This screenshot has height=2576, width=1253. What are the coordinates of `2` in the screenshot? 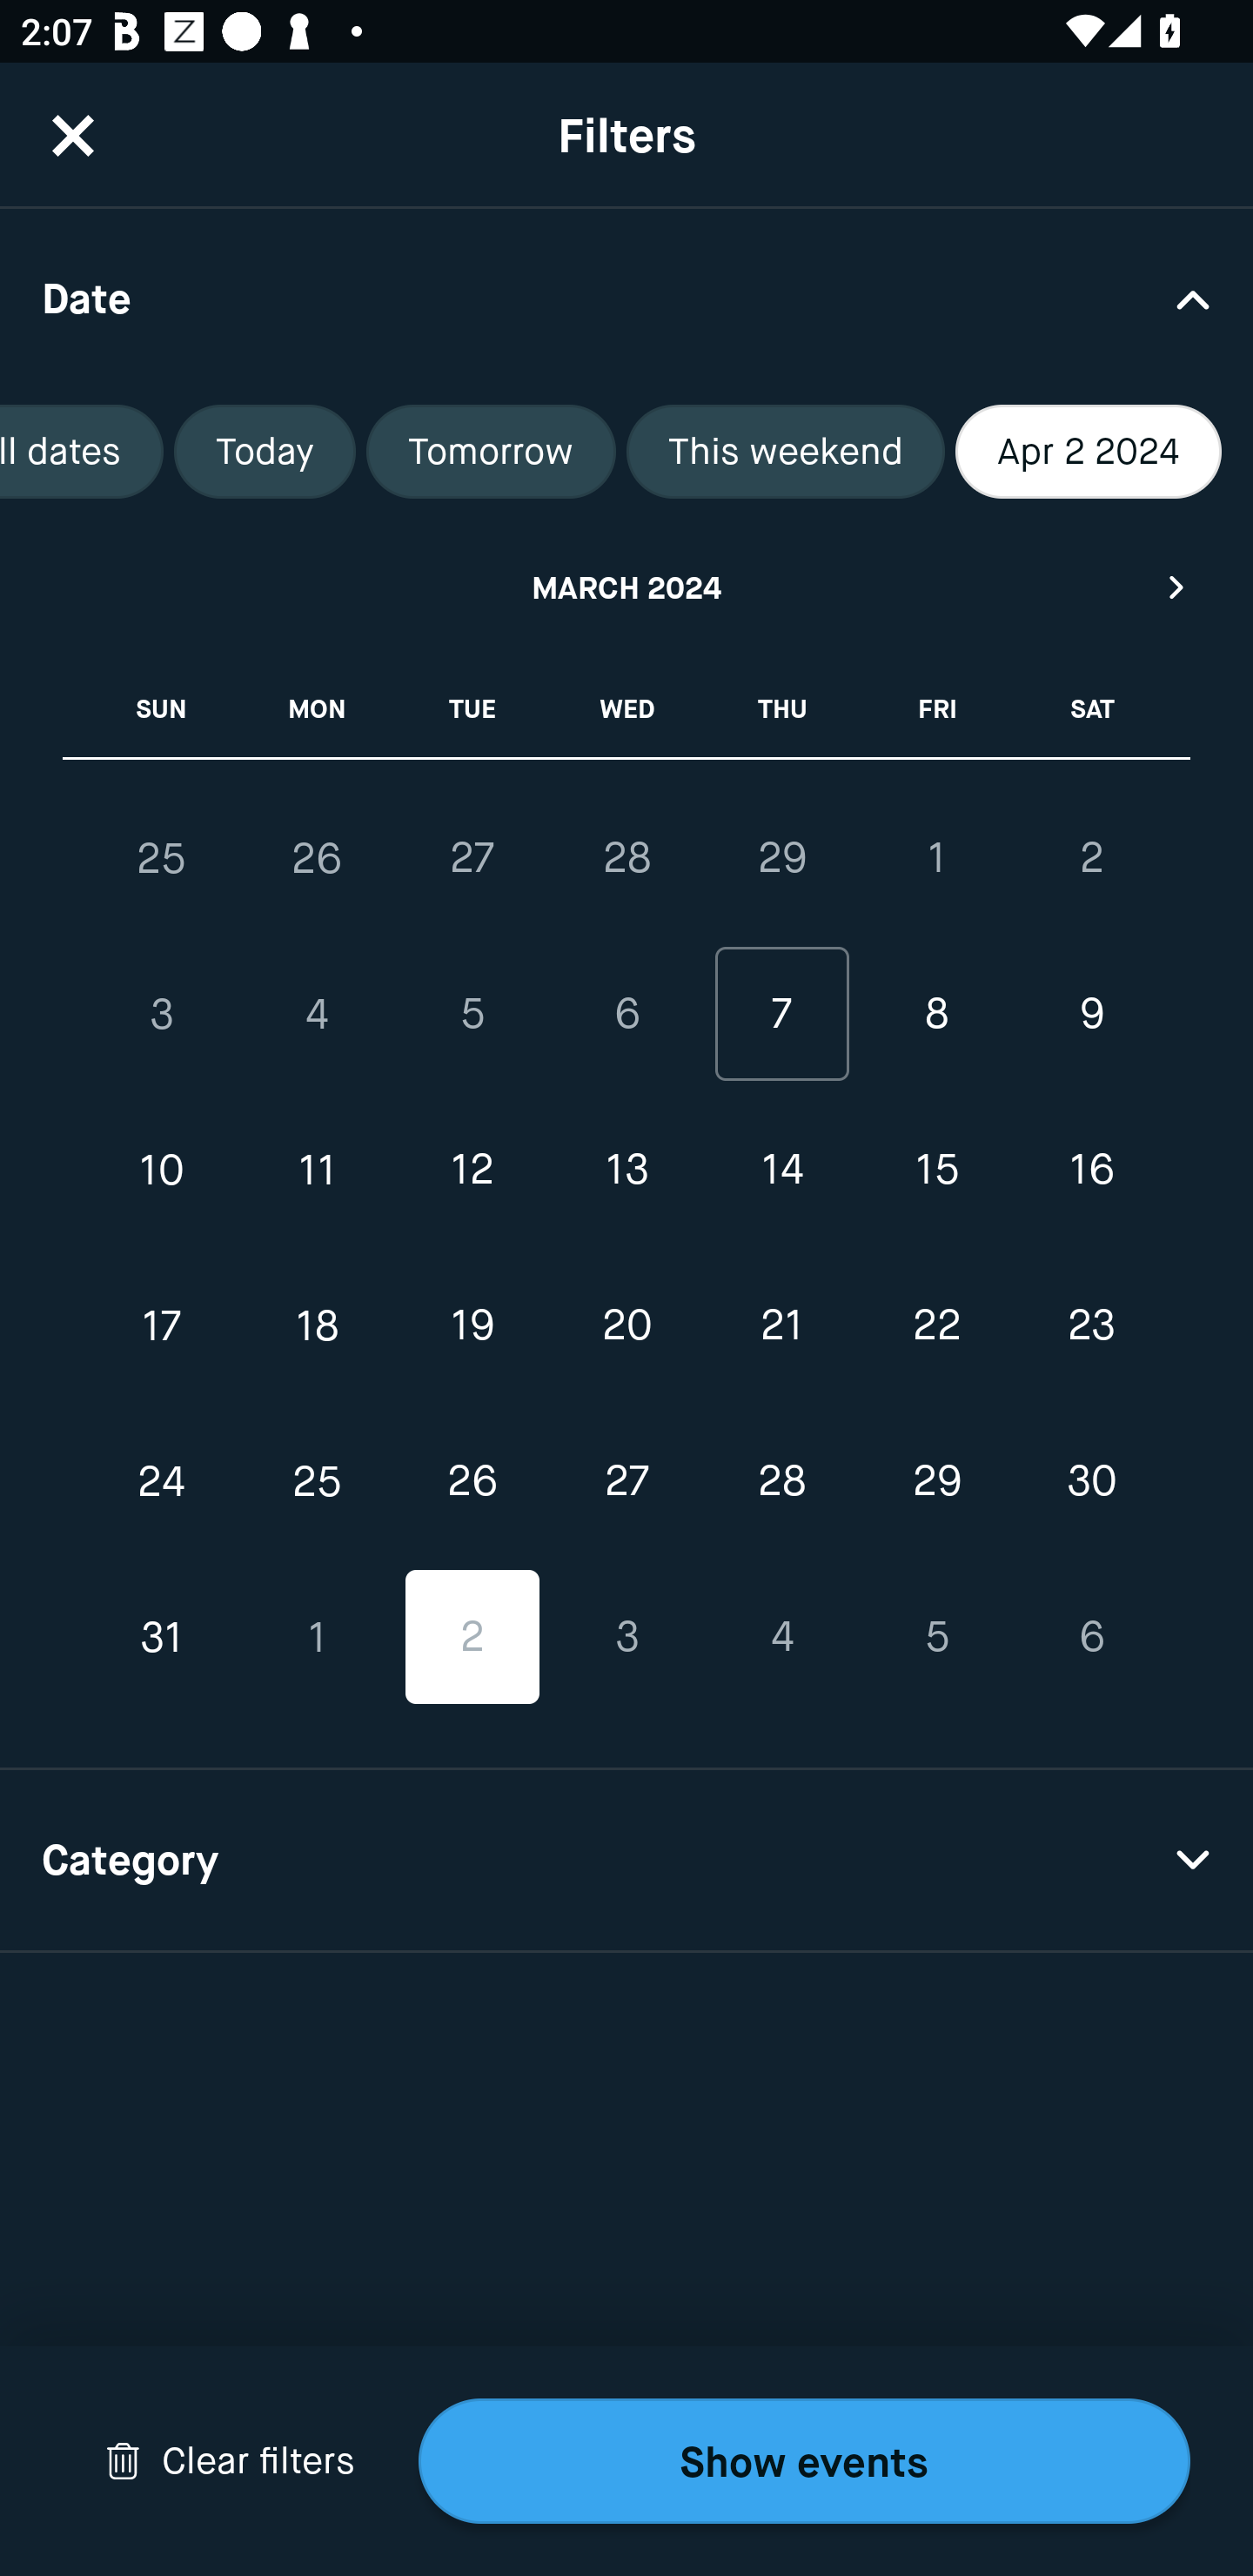 It's located at (1091, 857).